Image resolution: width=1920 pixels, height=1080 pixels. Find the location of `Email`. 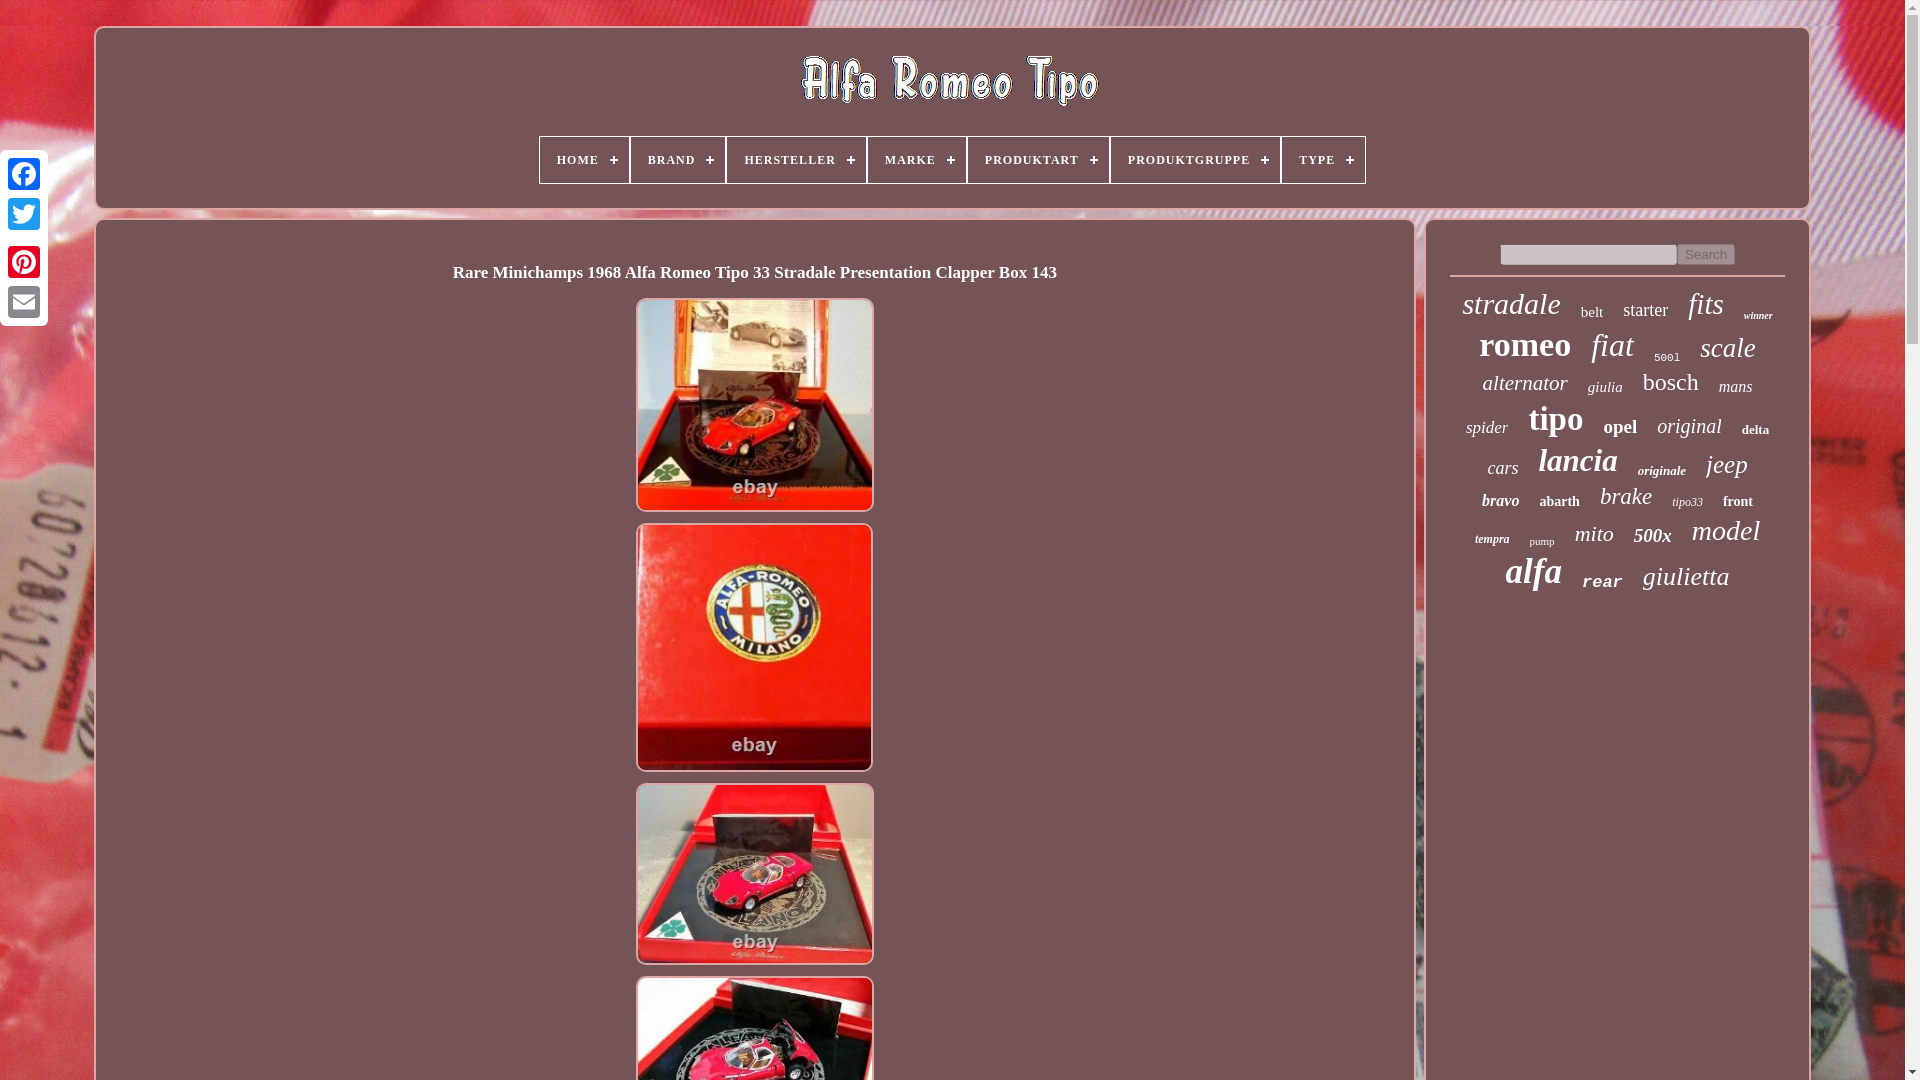

Email is located at coordinates (24, 301).